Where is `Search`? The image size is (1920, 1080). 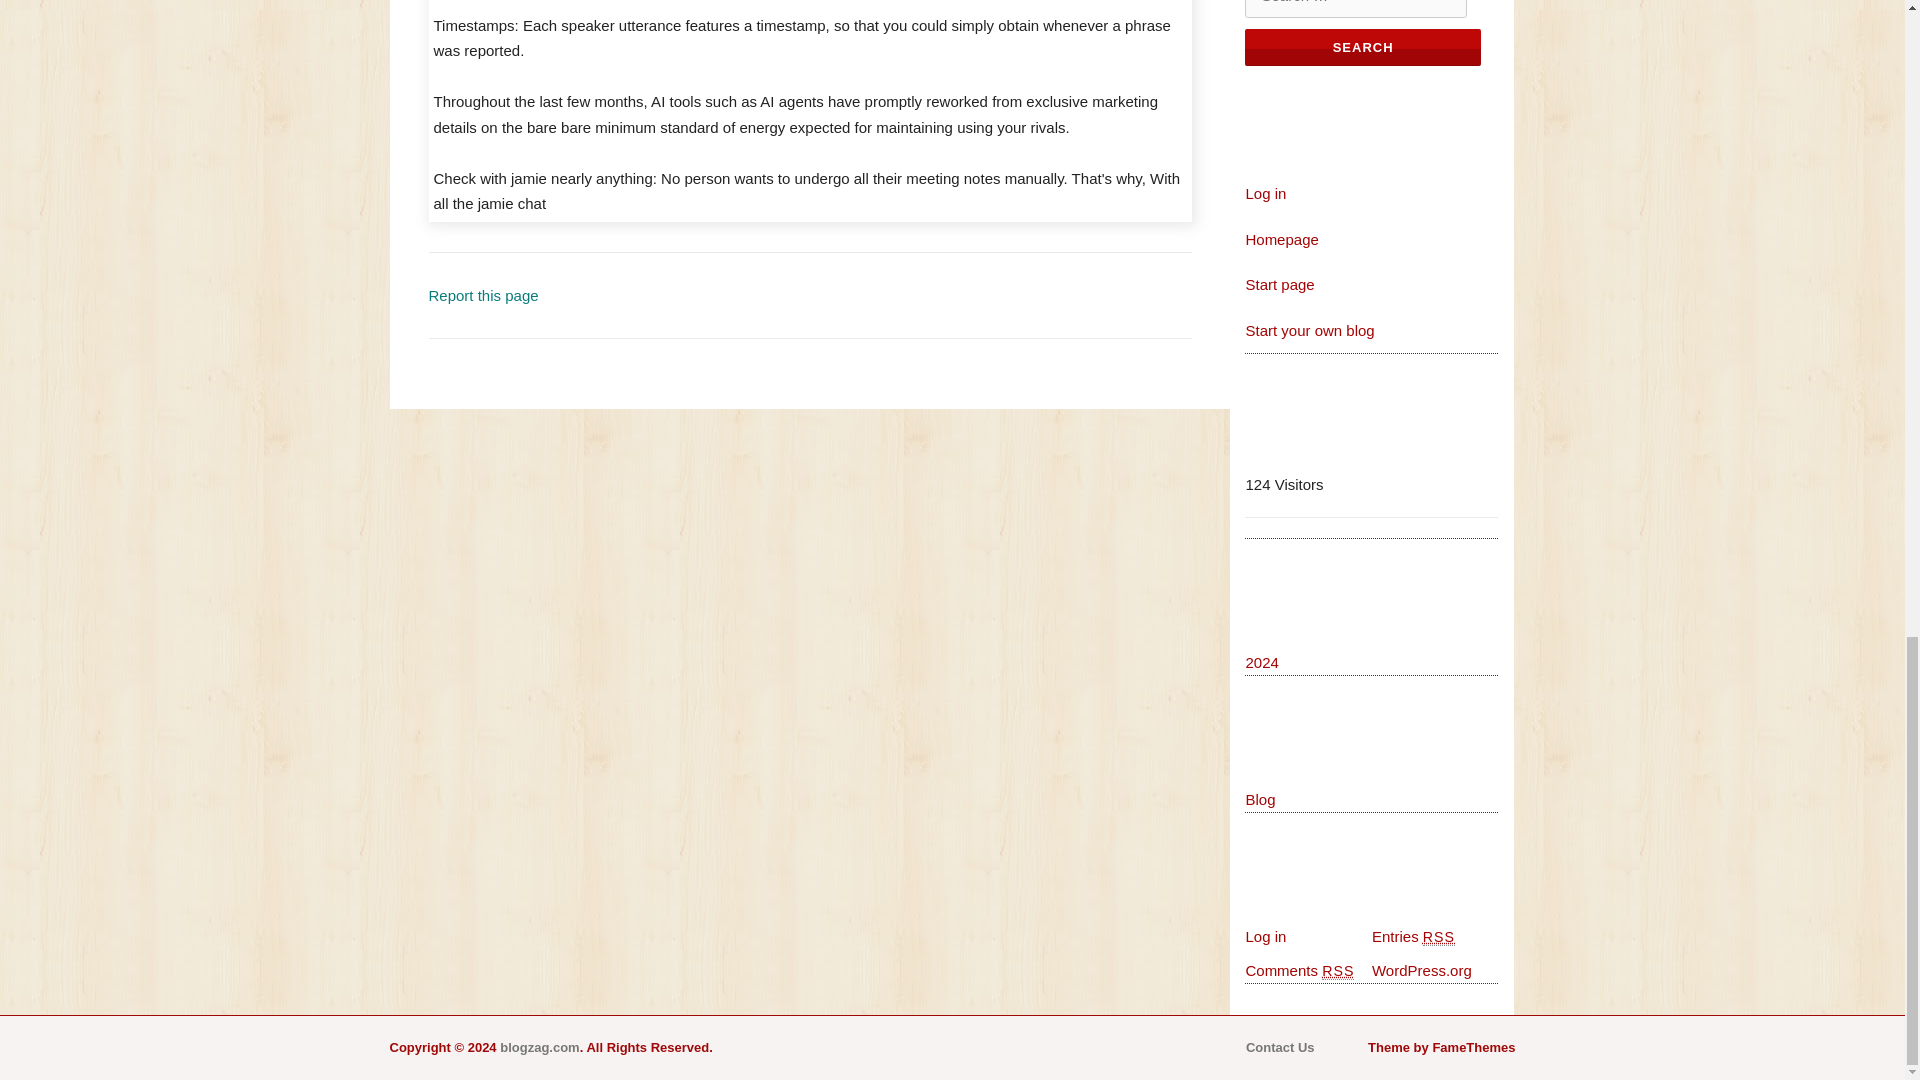
Search is located at coordinates (1362, 47).